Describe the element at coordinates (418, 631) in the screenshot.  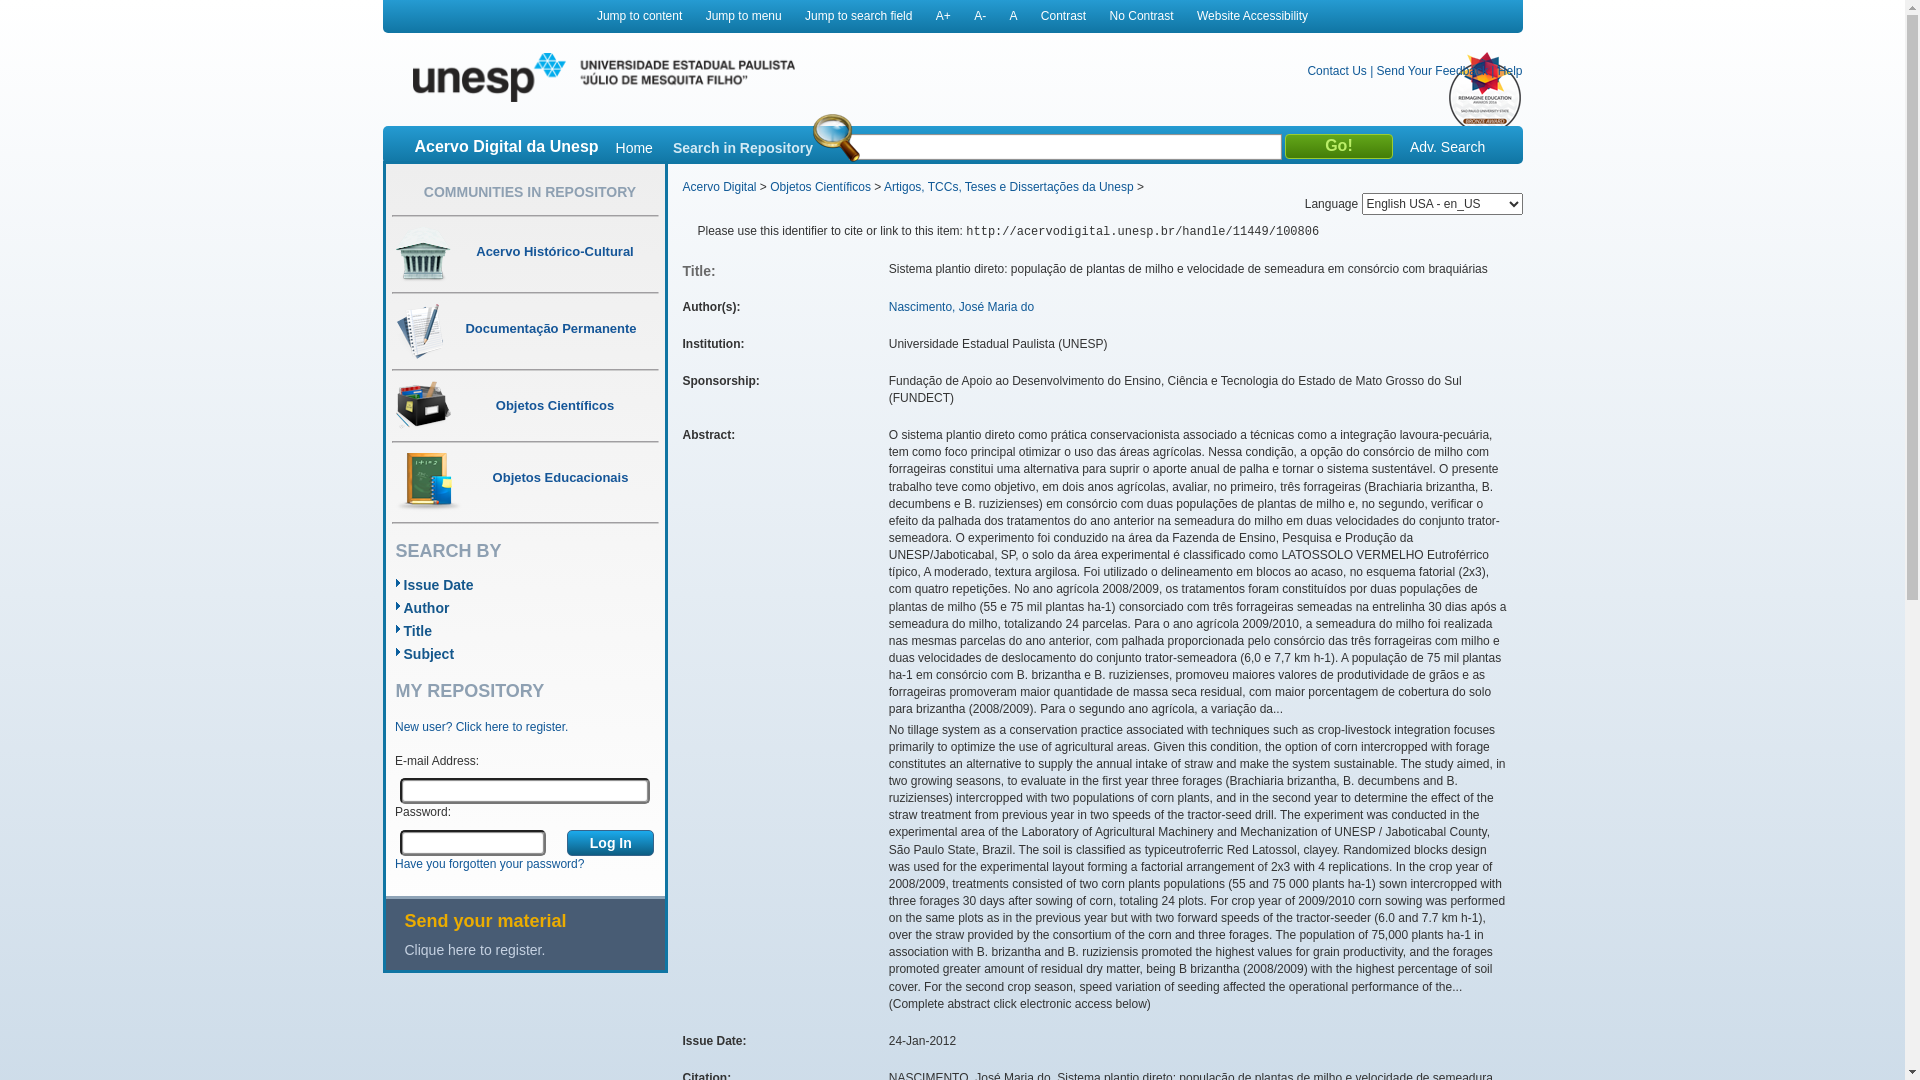
I see `Title` at that location.